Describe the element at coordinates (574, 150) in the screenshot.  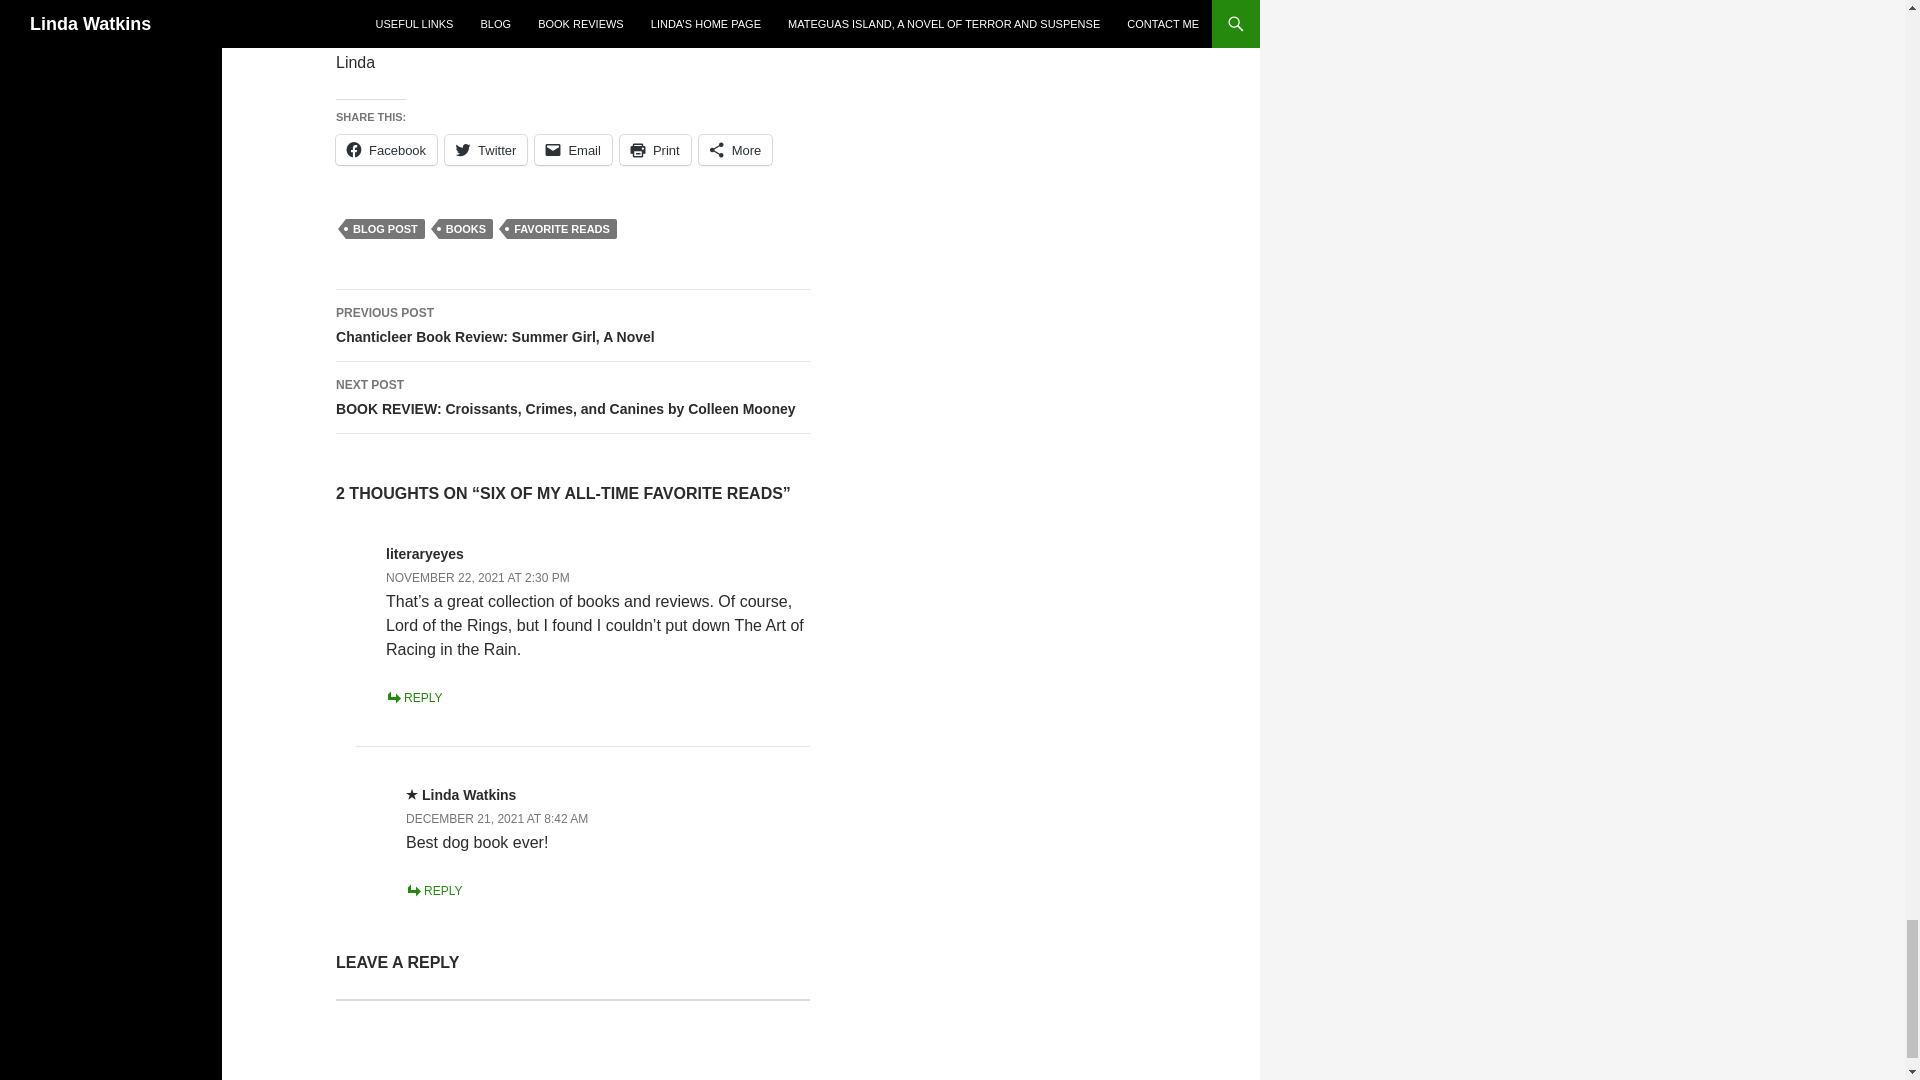
I see `Email` at that location.